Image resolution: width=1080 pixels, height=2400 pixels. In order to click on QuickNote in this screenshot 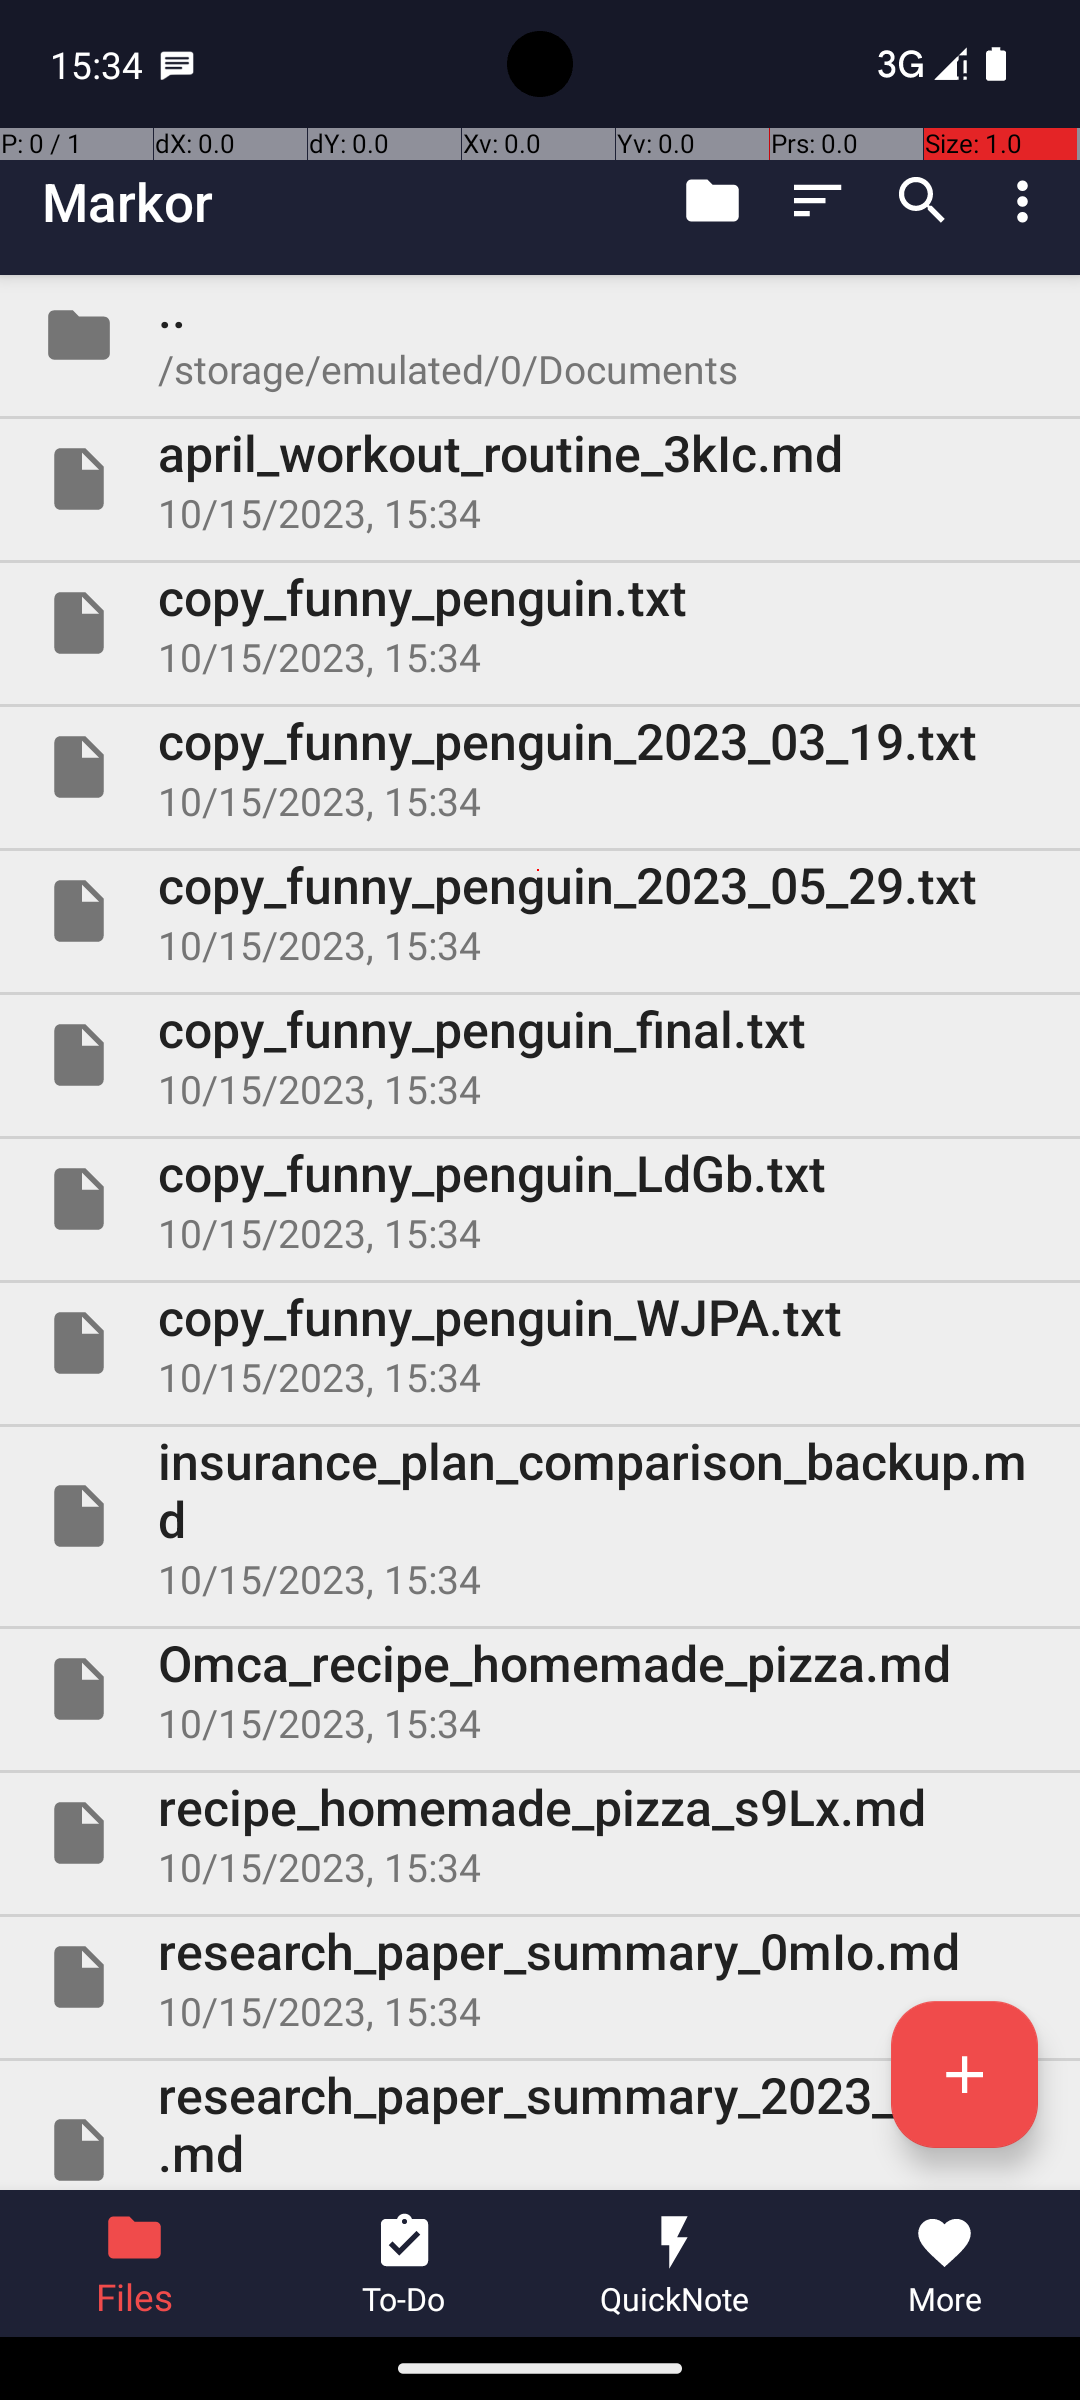, I will do `click(675, 2264)`.